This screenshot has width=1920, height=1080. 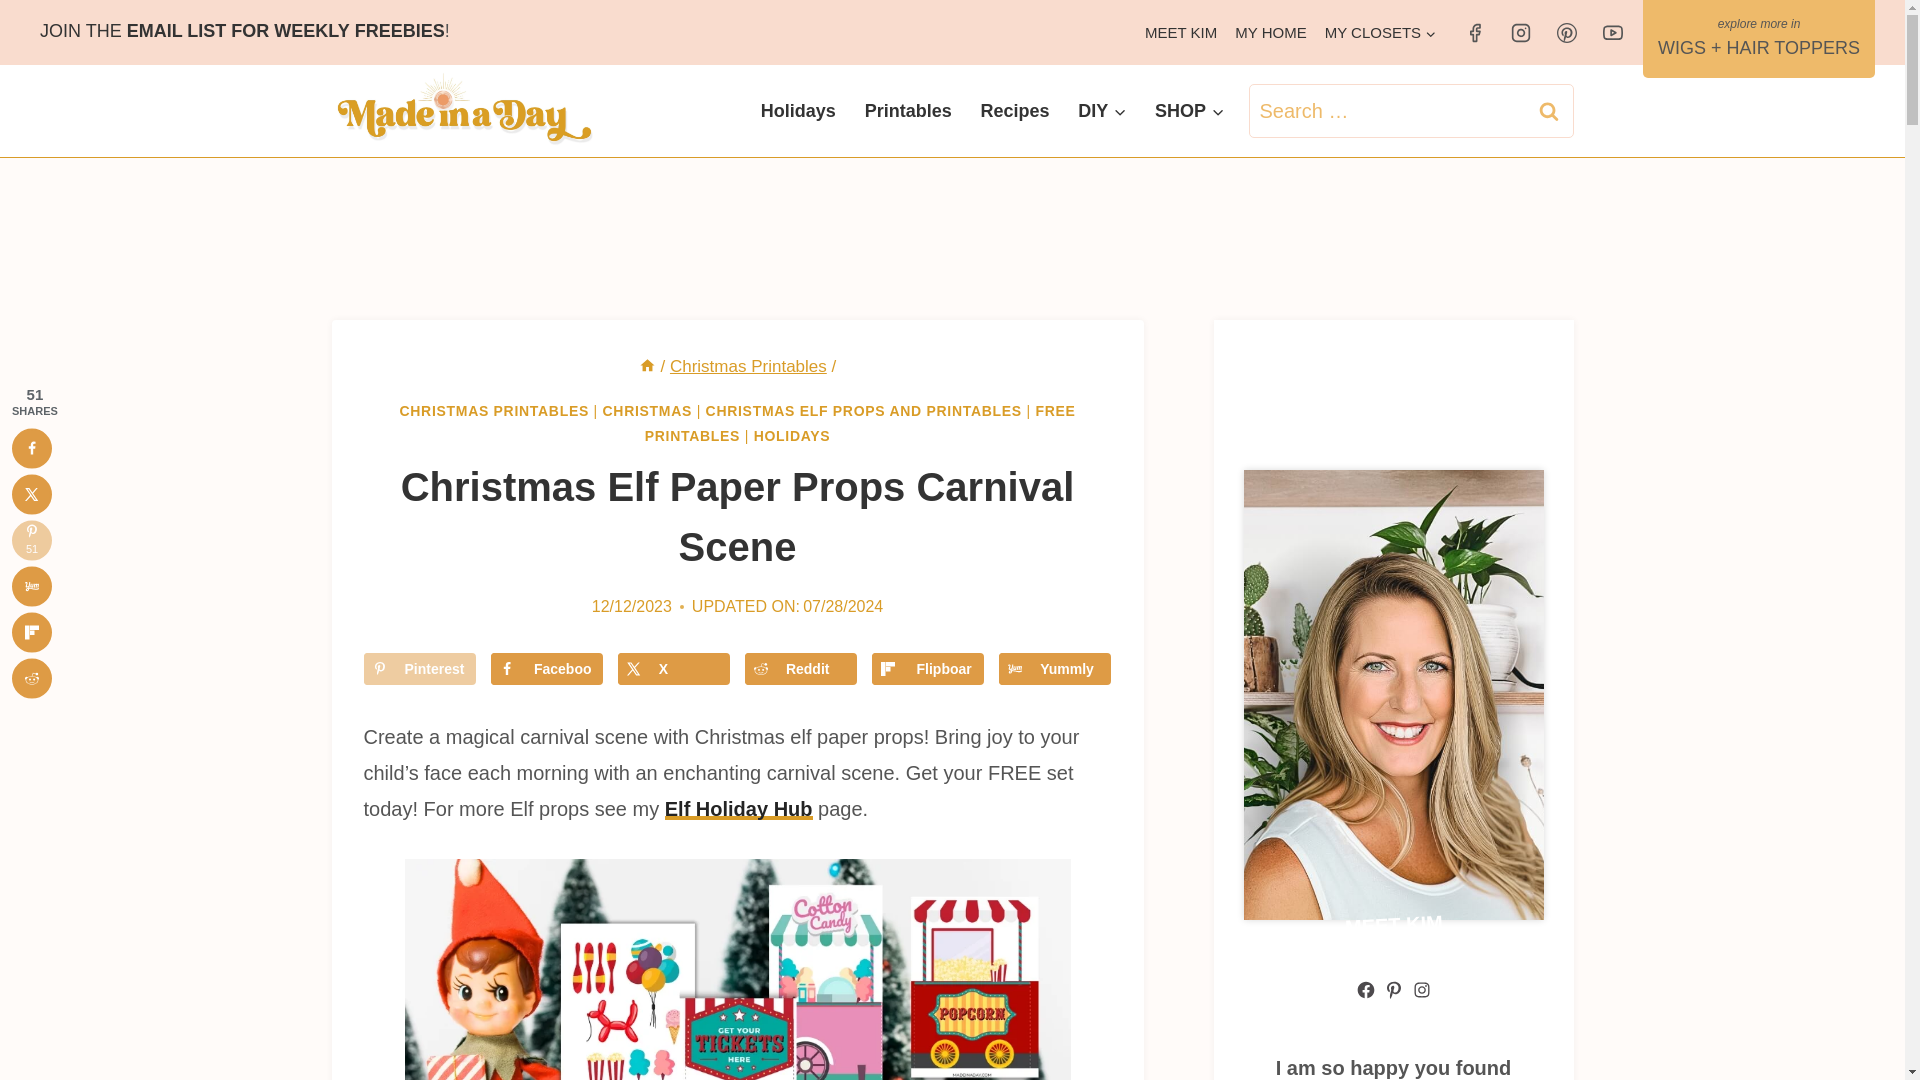 What do you see at coordinates (800, 668) in the screenshot?
I see `Share on Reddit` at bounding box center [800, 668].